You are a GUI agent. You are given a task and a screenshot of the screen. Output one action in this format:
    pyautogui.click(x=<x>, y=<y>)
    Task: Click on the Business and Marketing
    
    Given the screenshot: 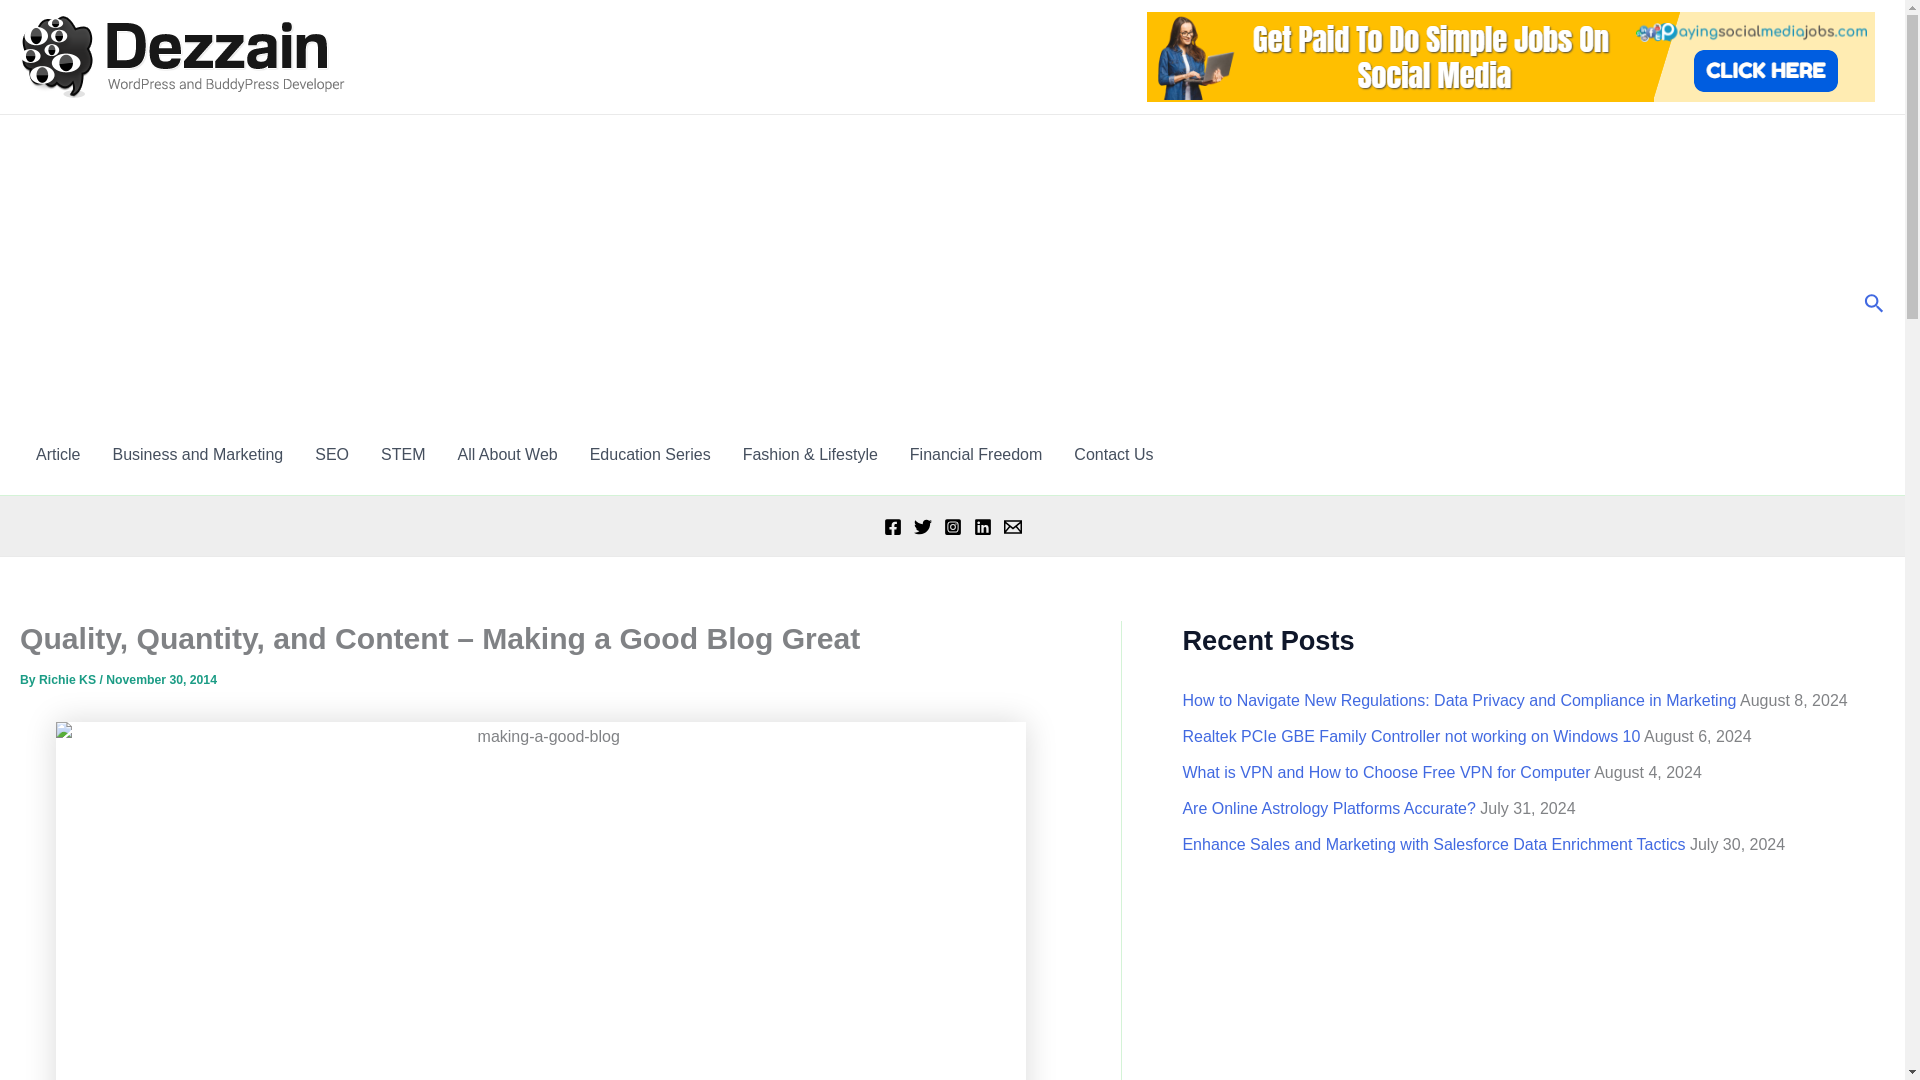 What is the action you would take?
    pyautogui.click(x=198, y=454)
    